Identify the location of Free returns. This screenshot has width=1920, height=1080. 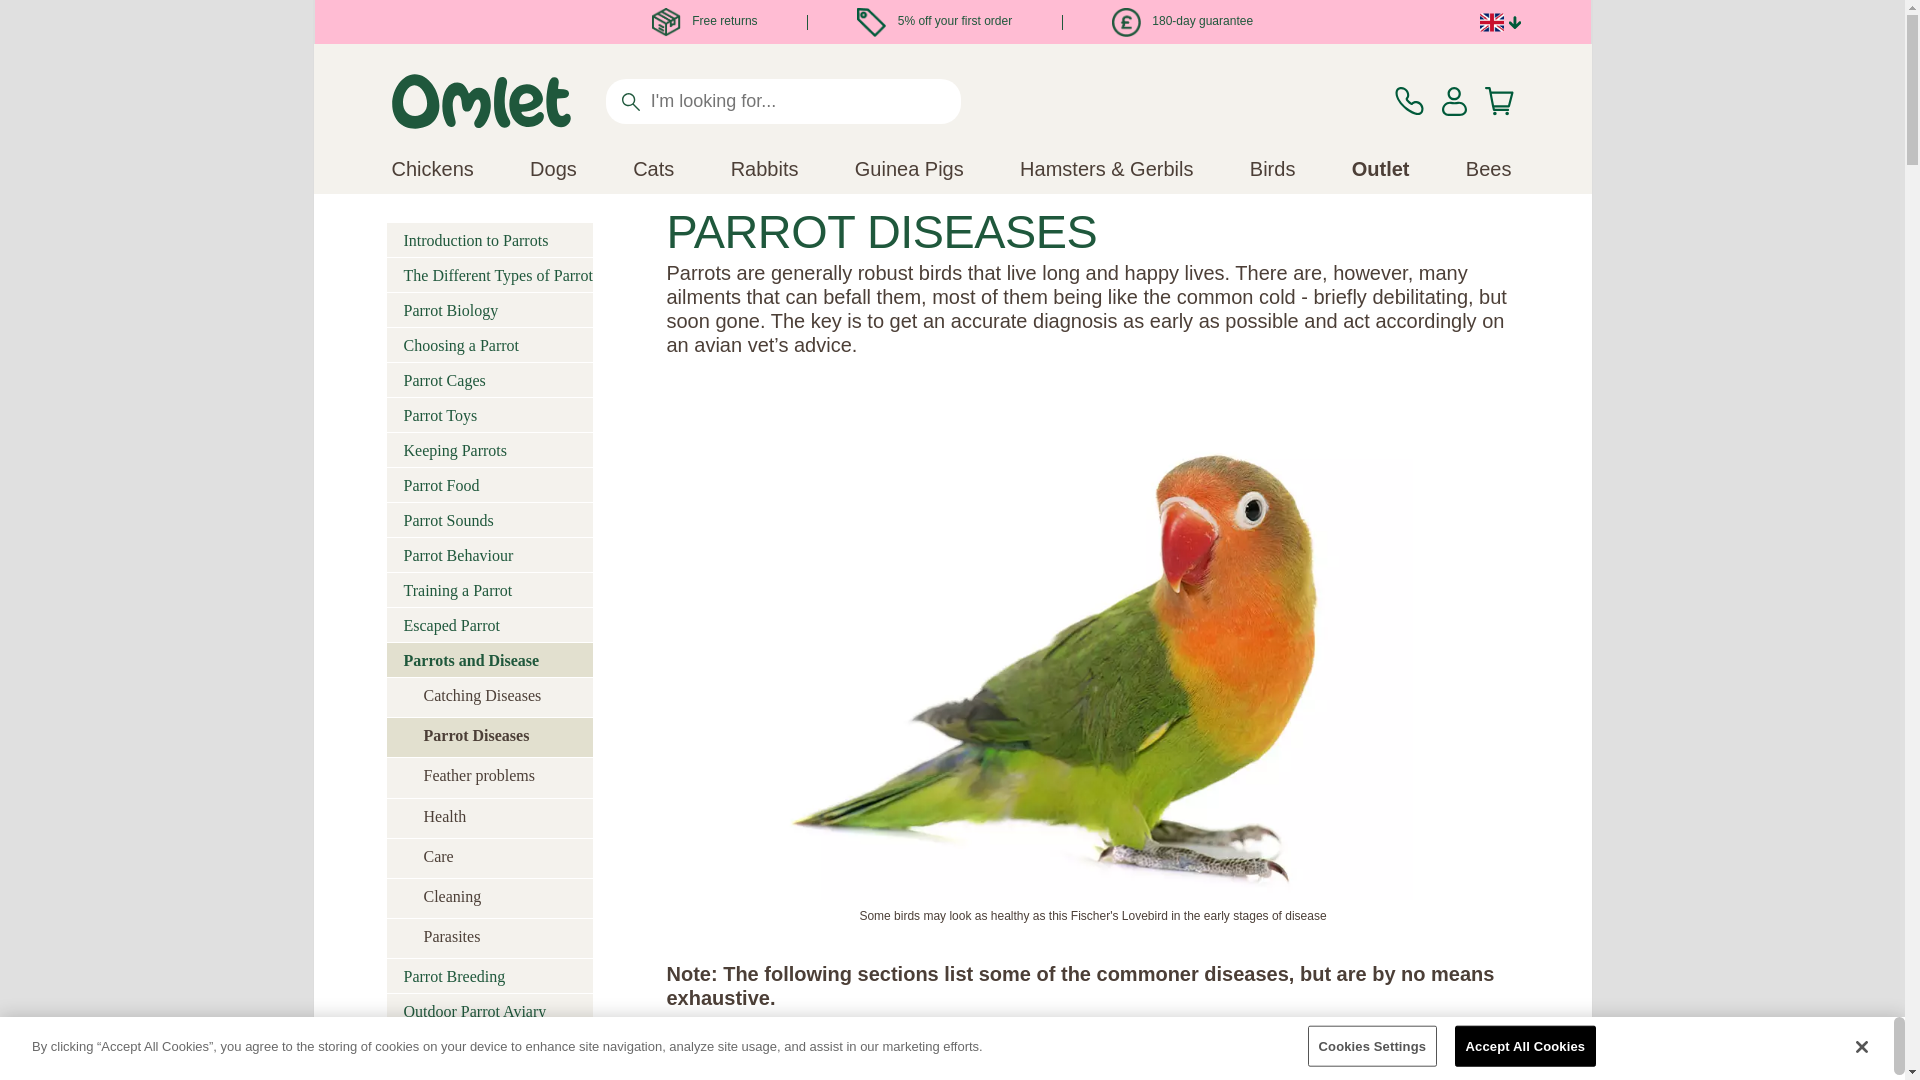
(705, 21).